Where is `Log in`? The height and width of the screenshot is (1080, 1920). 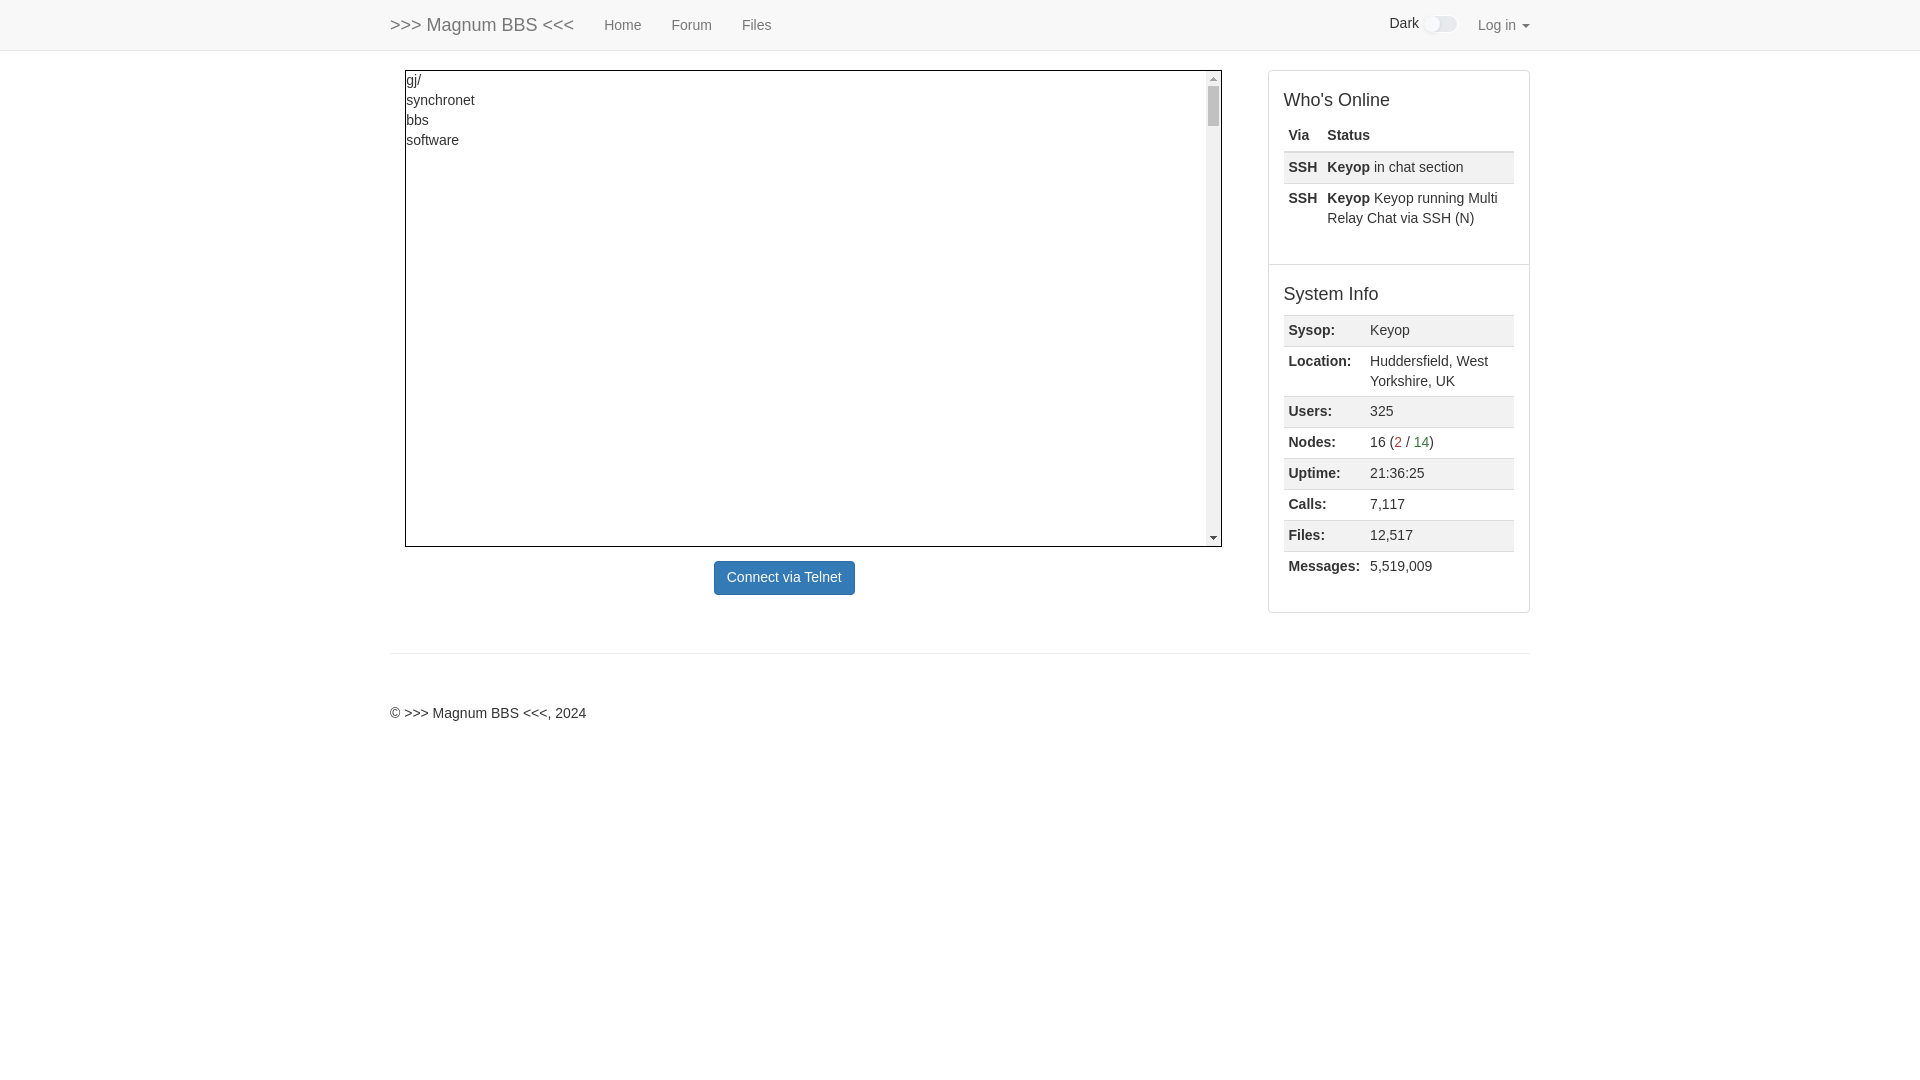 Log in is located at coordinates (1504, 24).